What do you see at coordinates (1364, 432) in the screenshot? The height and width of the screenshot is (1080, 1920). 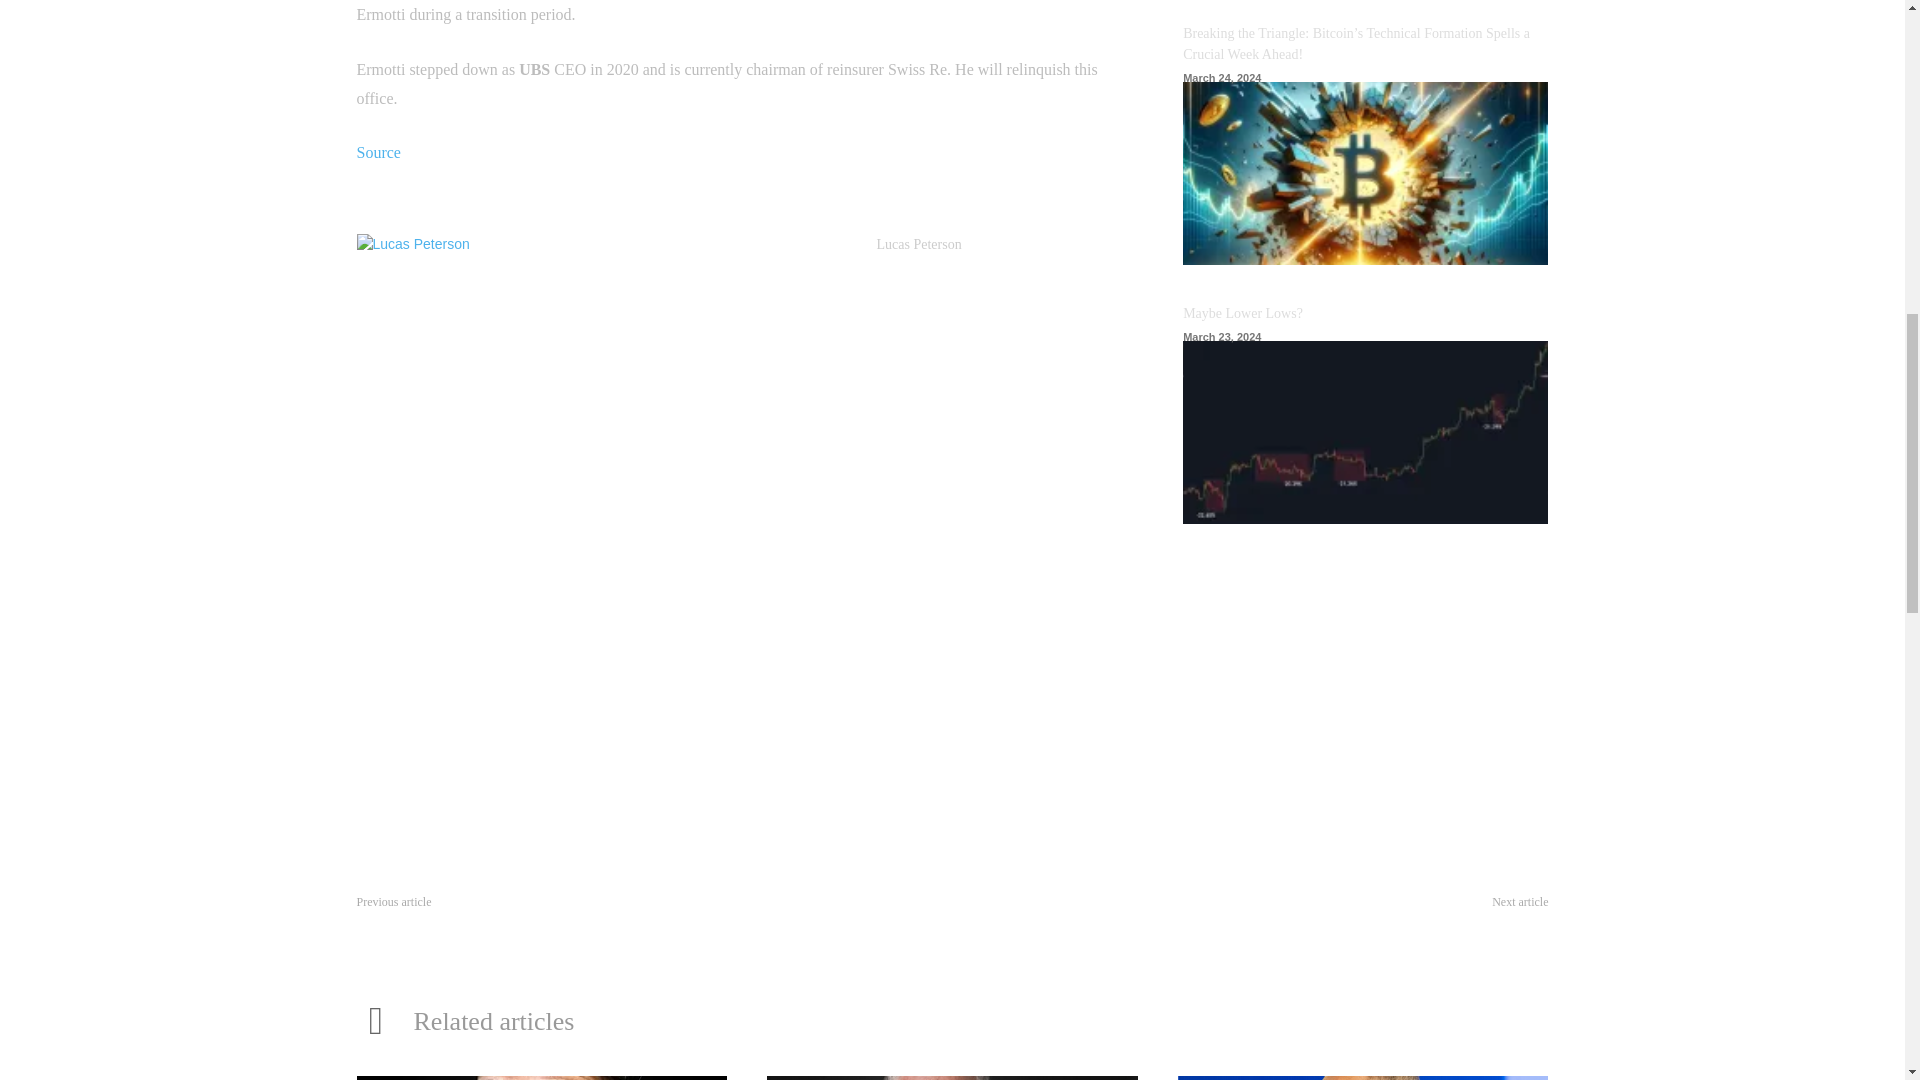 I see `Maybe Lower Lows?` at bounding box center [1364, 432].